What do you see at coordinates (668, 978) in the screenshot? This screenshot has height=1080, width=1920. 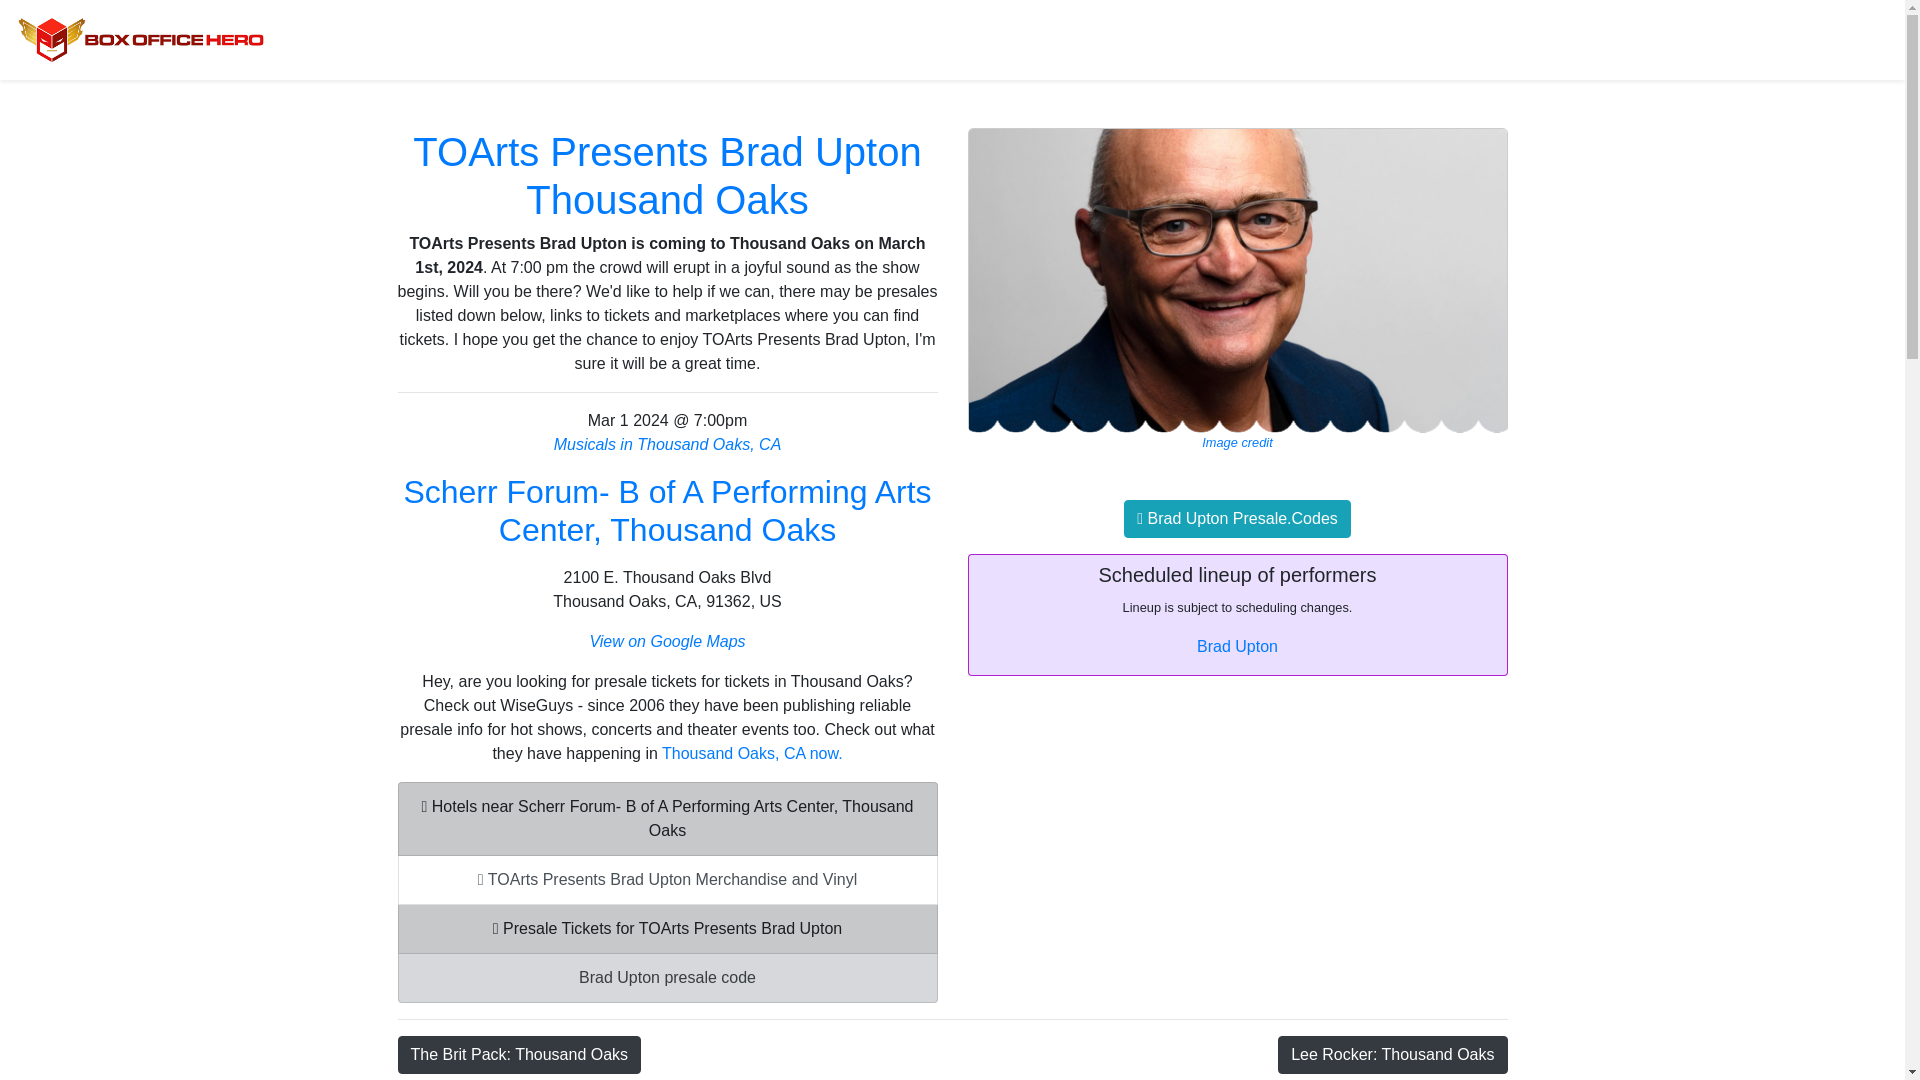 I see `Brad Upton presale code` at bounding box center [668, 978].